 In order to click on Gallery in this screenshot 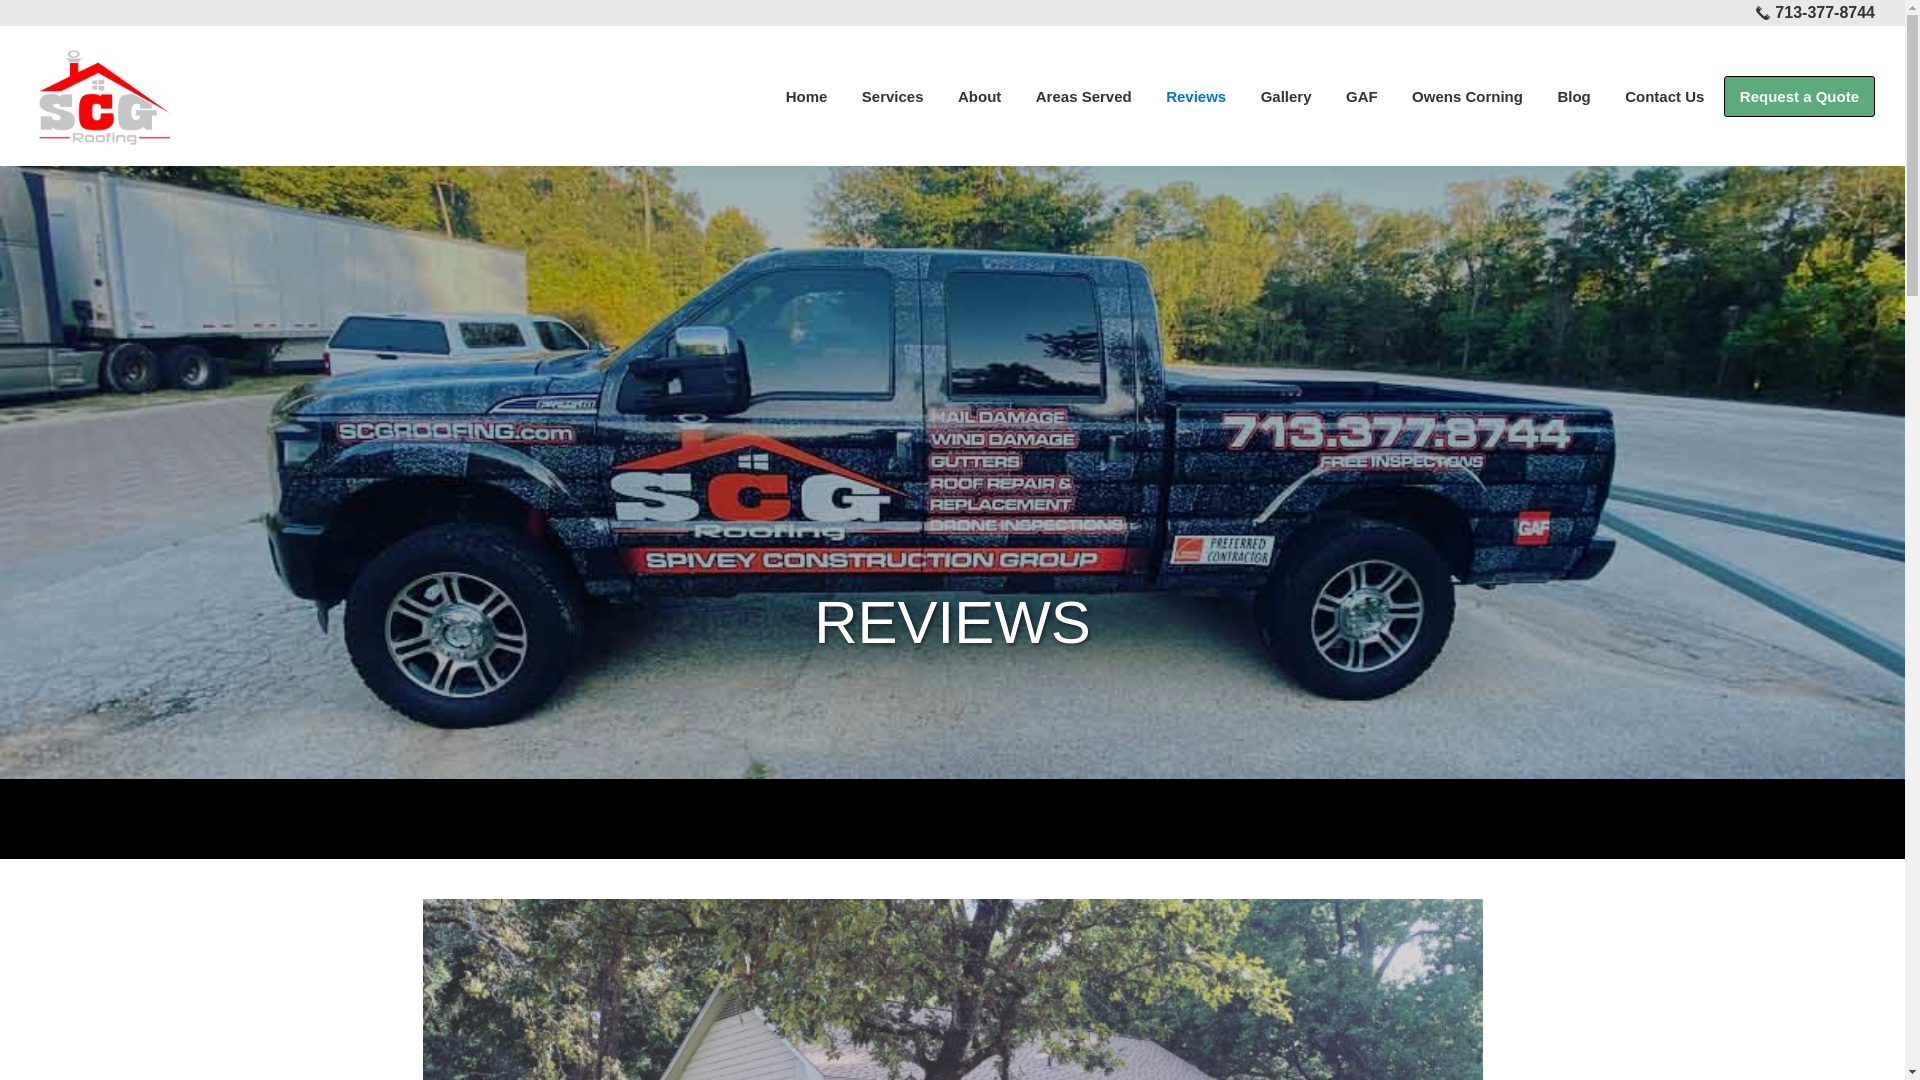, I will do `click(1286, 94)`.